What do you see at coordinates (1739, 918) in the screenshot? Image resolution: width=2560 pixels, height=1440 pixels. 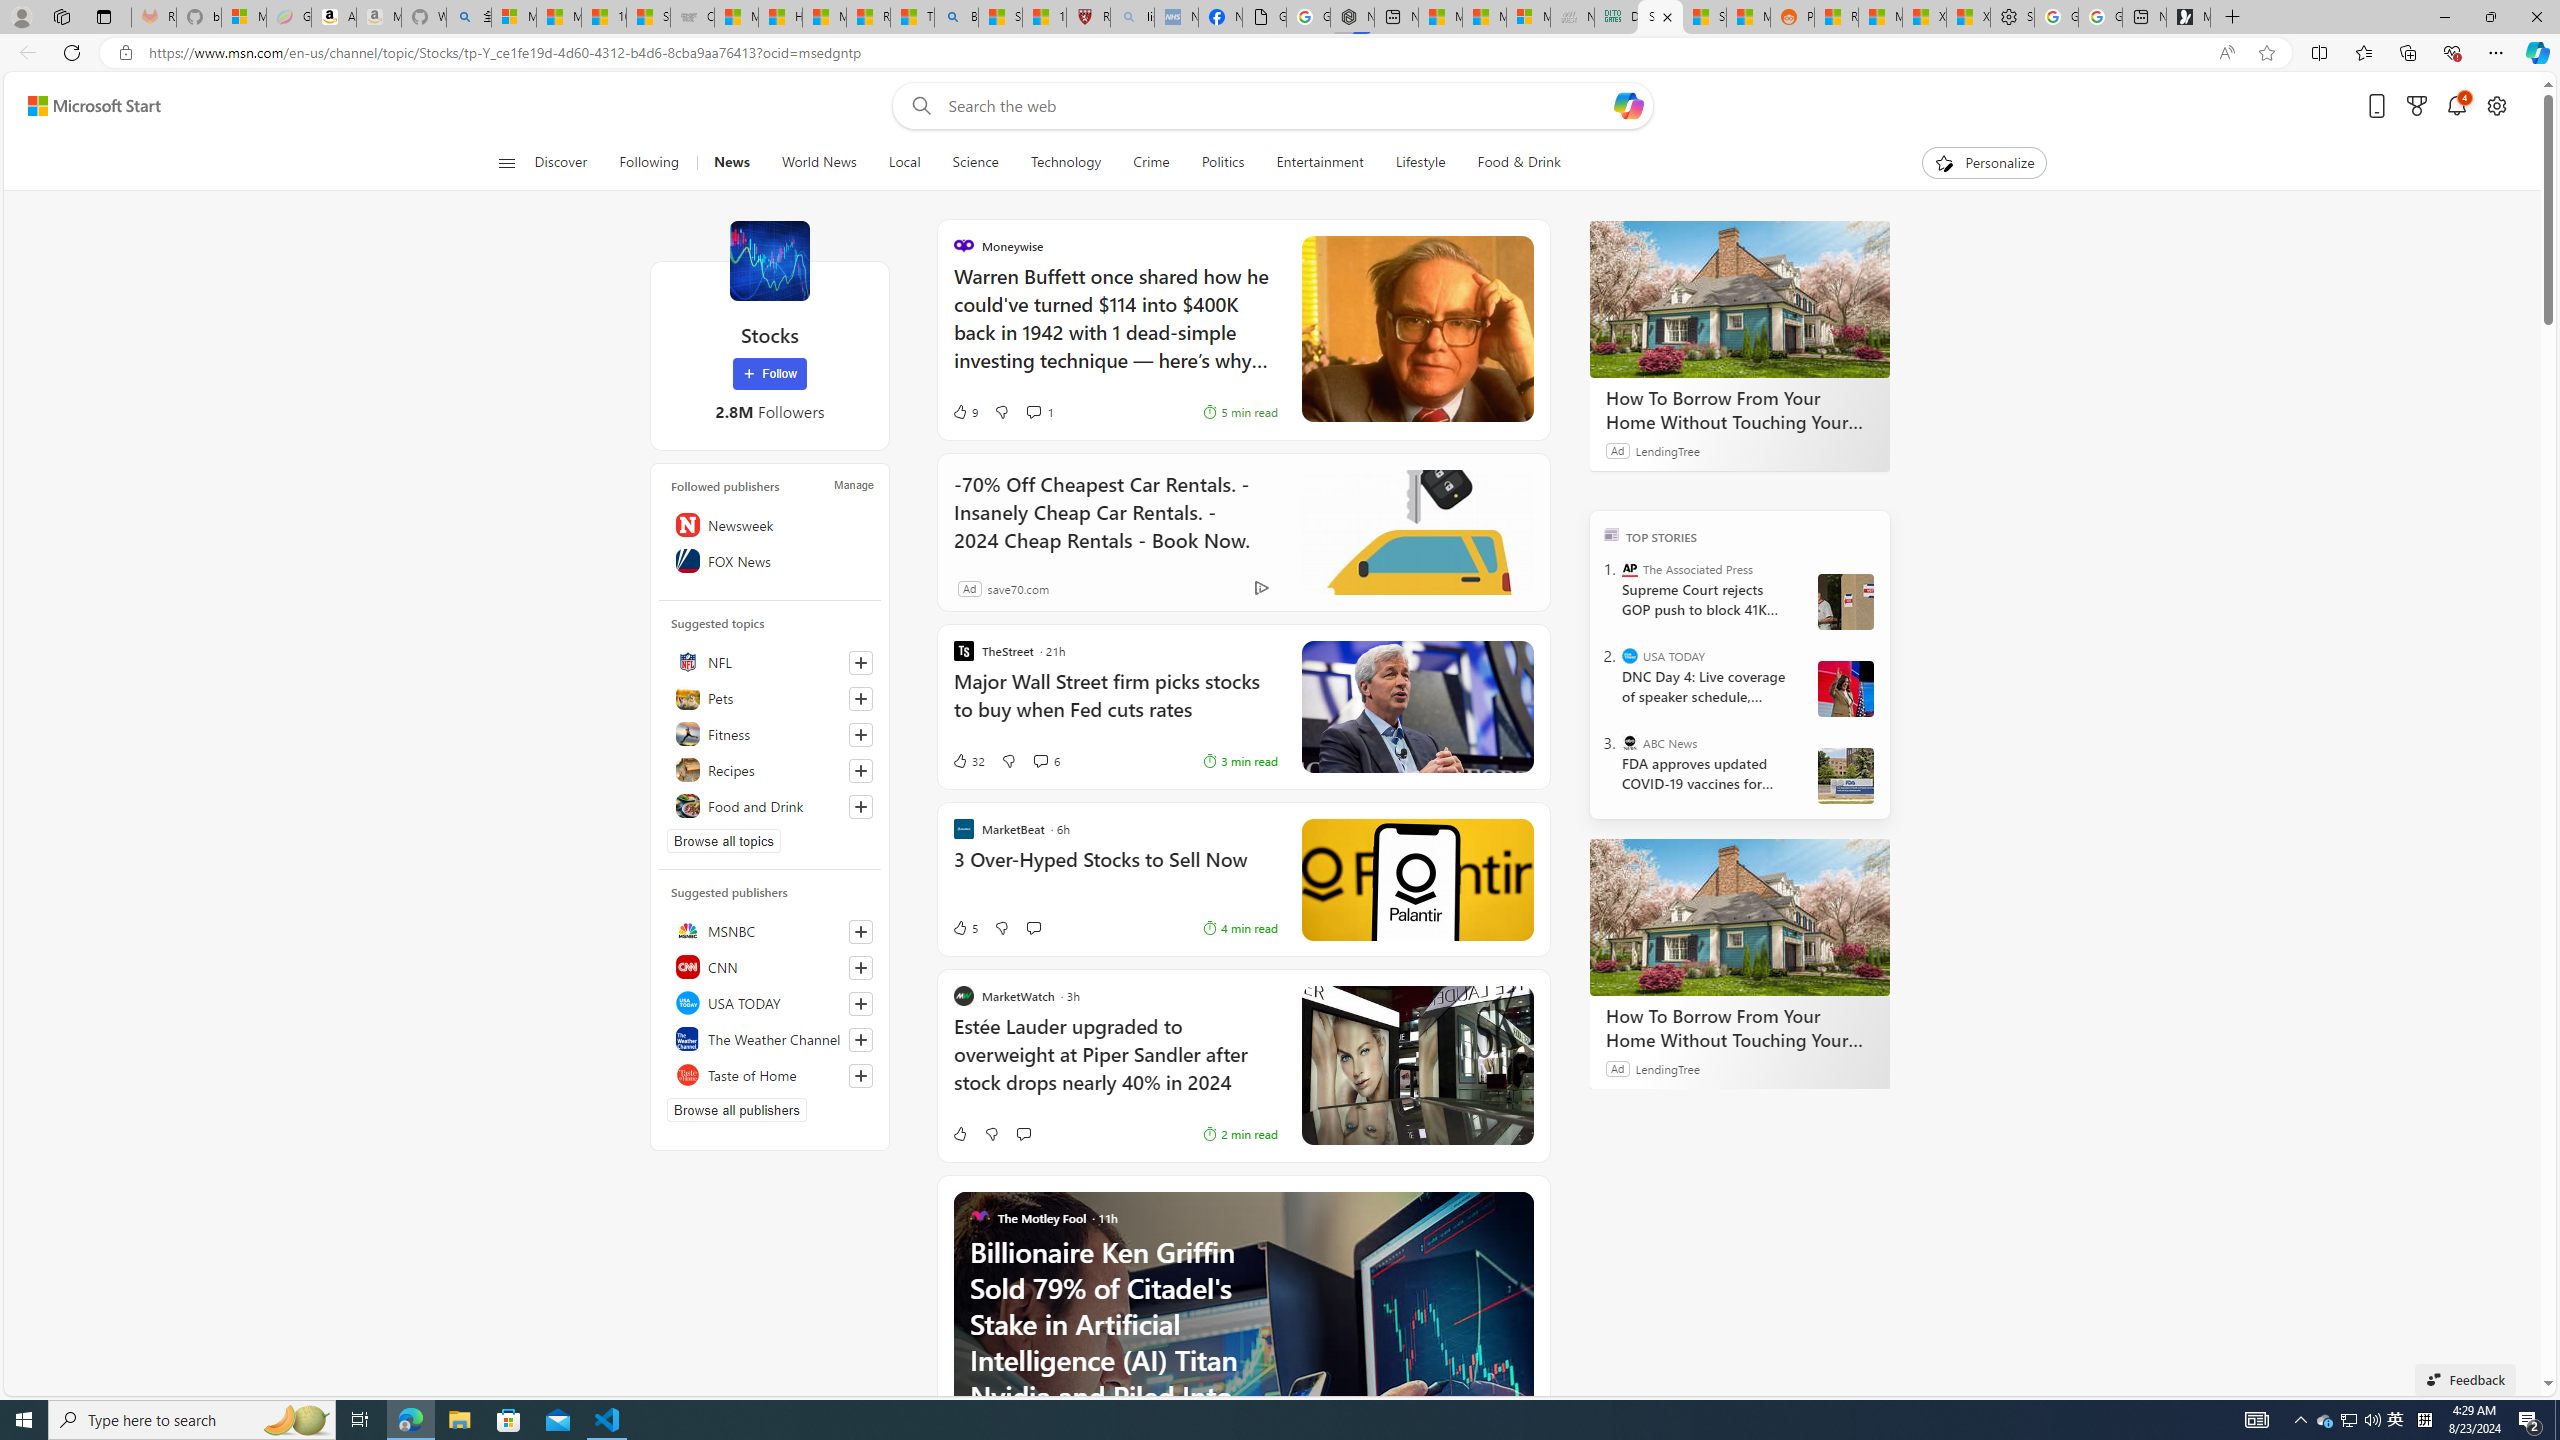 I see `How To Borrow From Your Home Without Touching Your Mortgage` at bounding box center [1739, 918].